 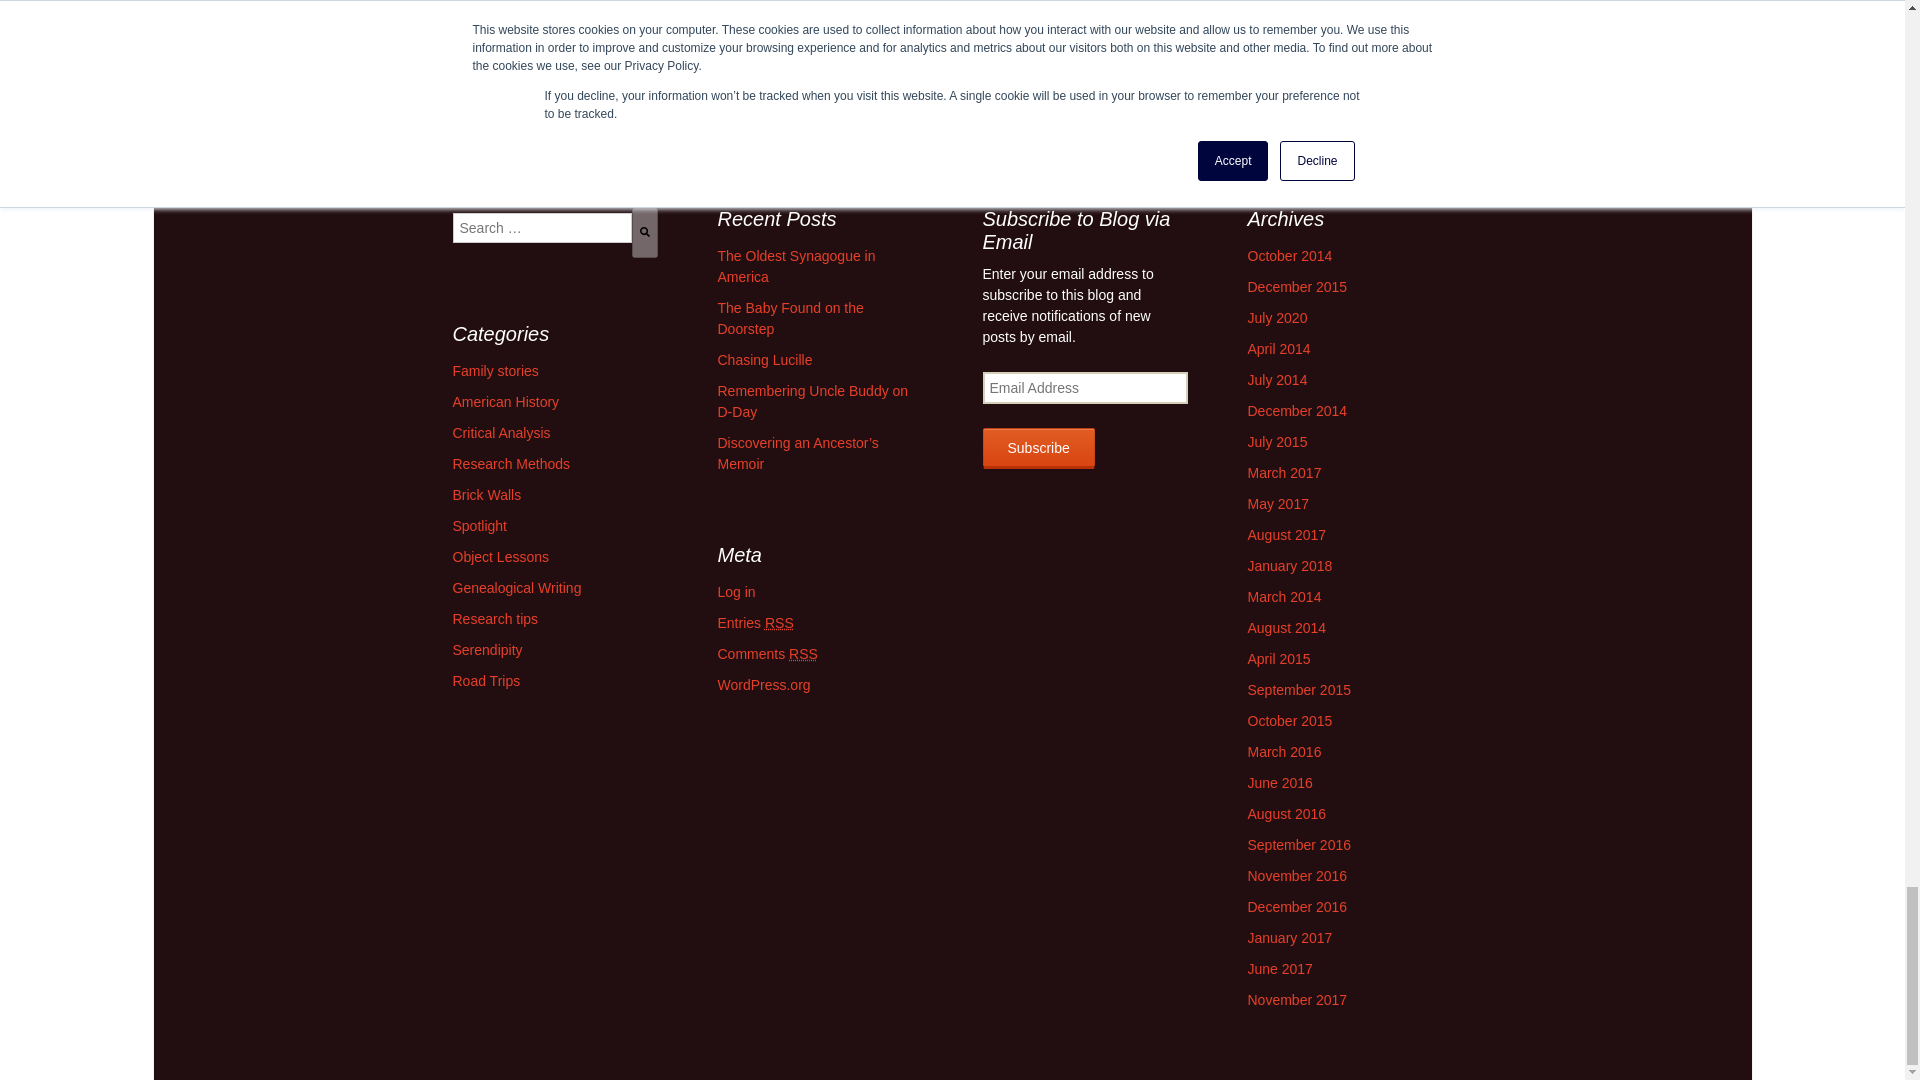 What do you see at coordinates (779, 622) in the screenshot?
I see `Really Simple Syndication` at bounding box center [779, 622].